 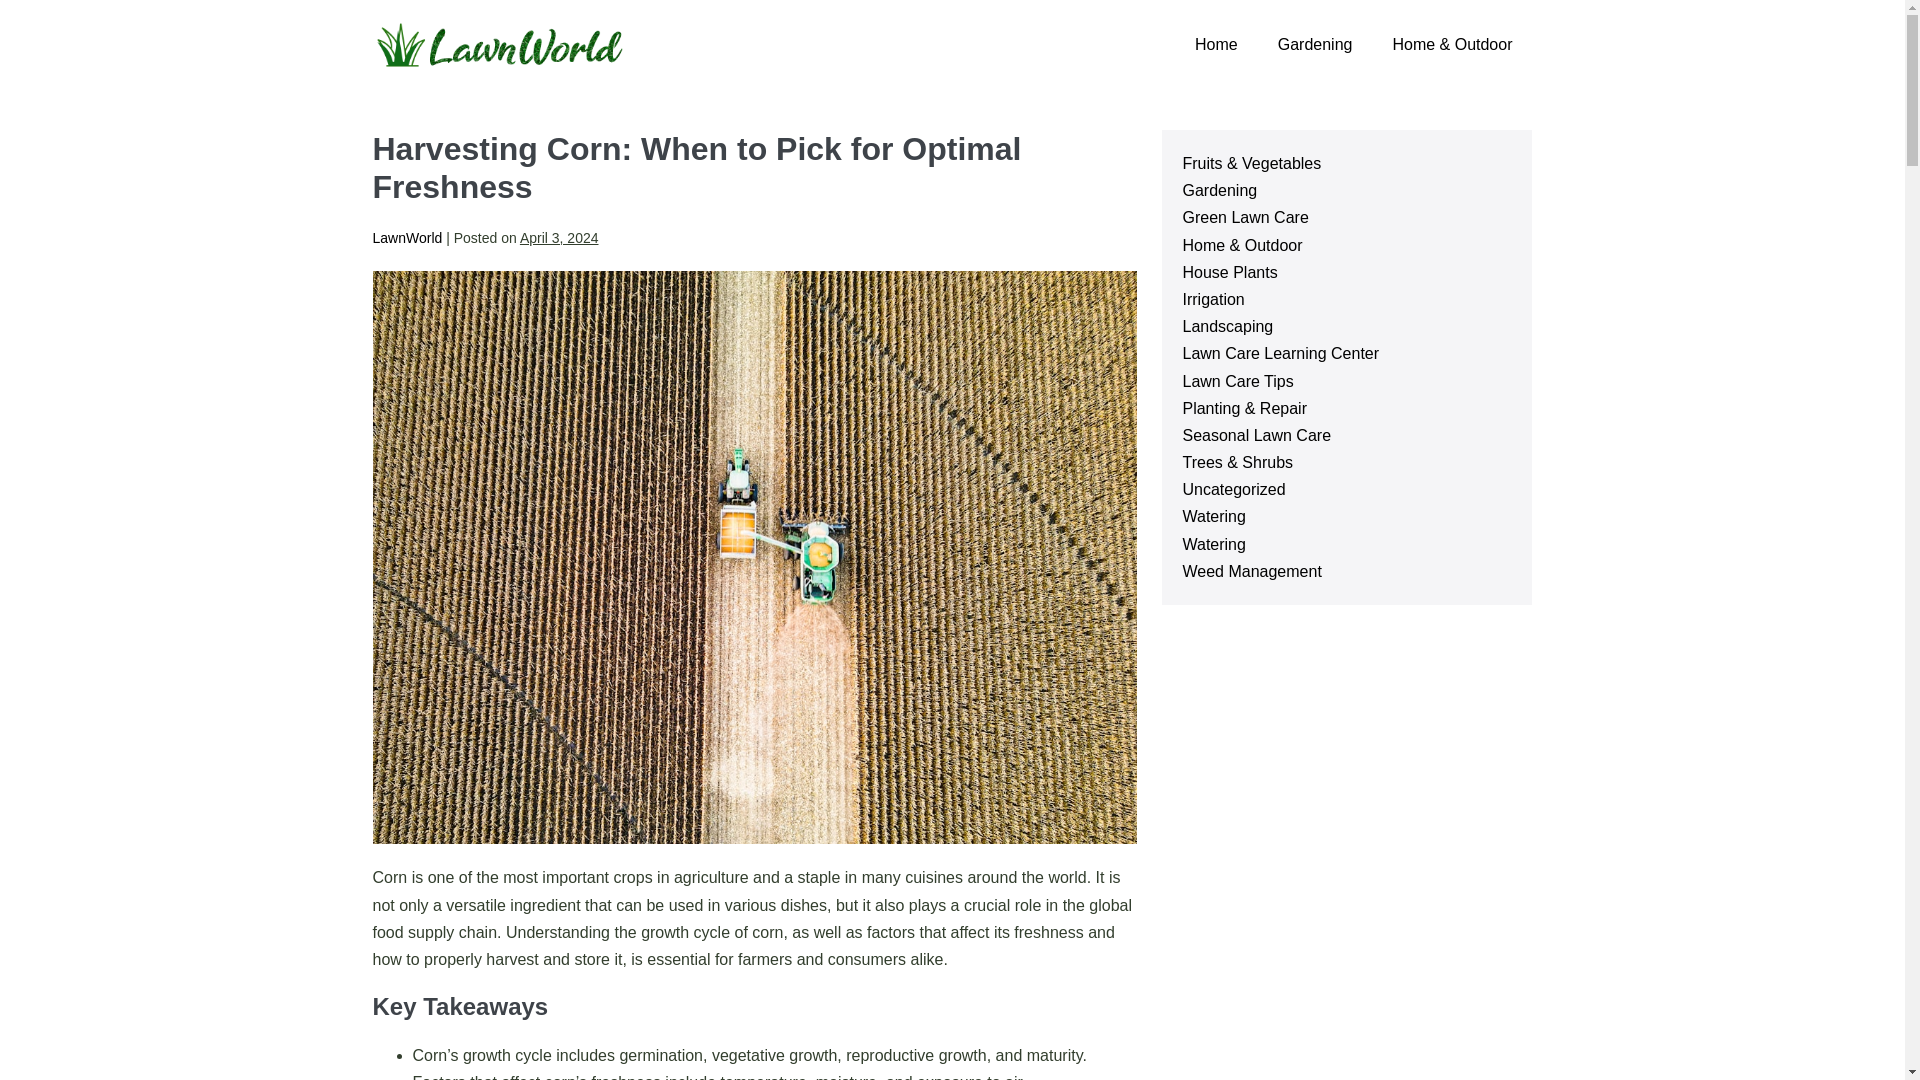 What do you see at coordinates (1314, 44) in the screenshot?
I see `Gardening` at bounding box center [1314, 44].